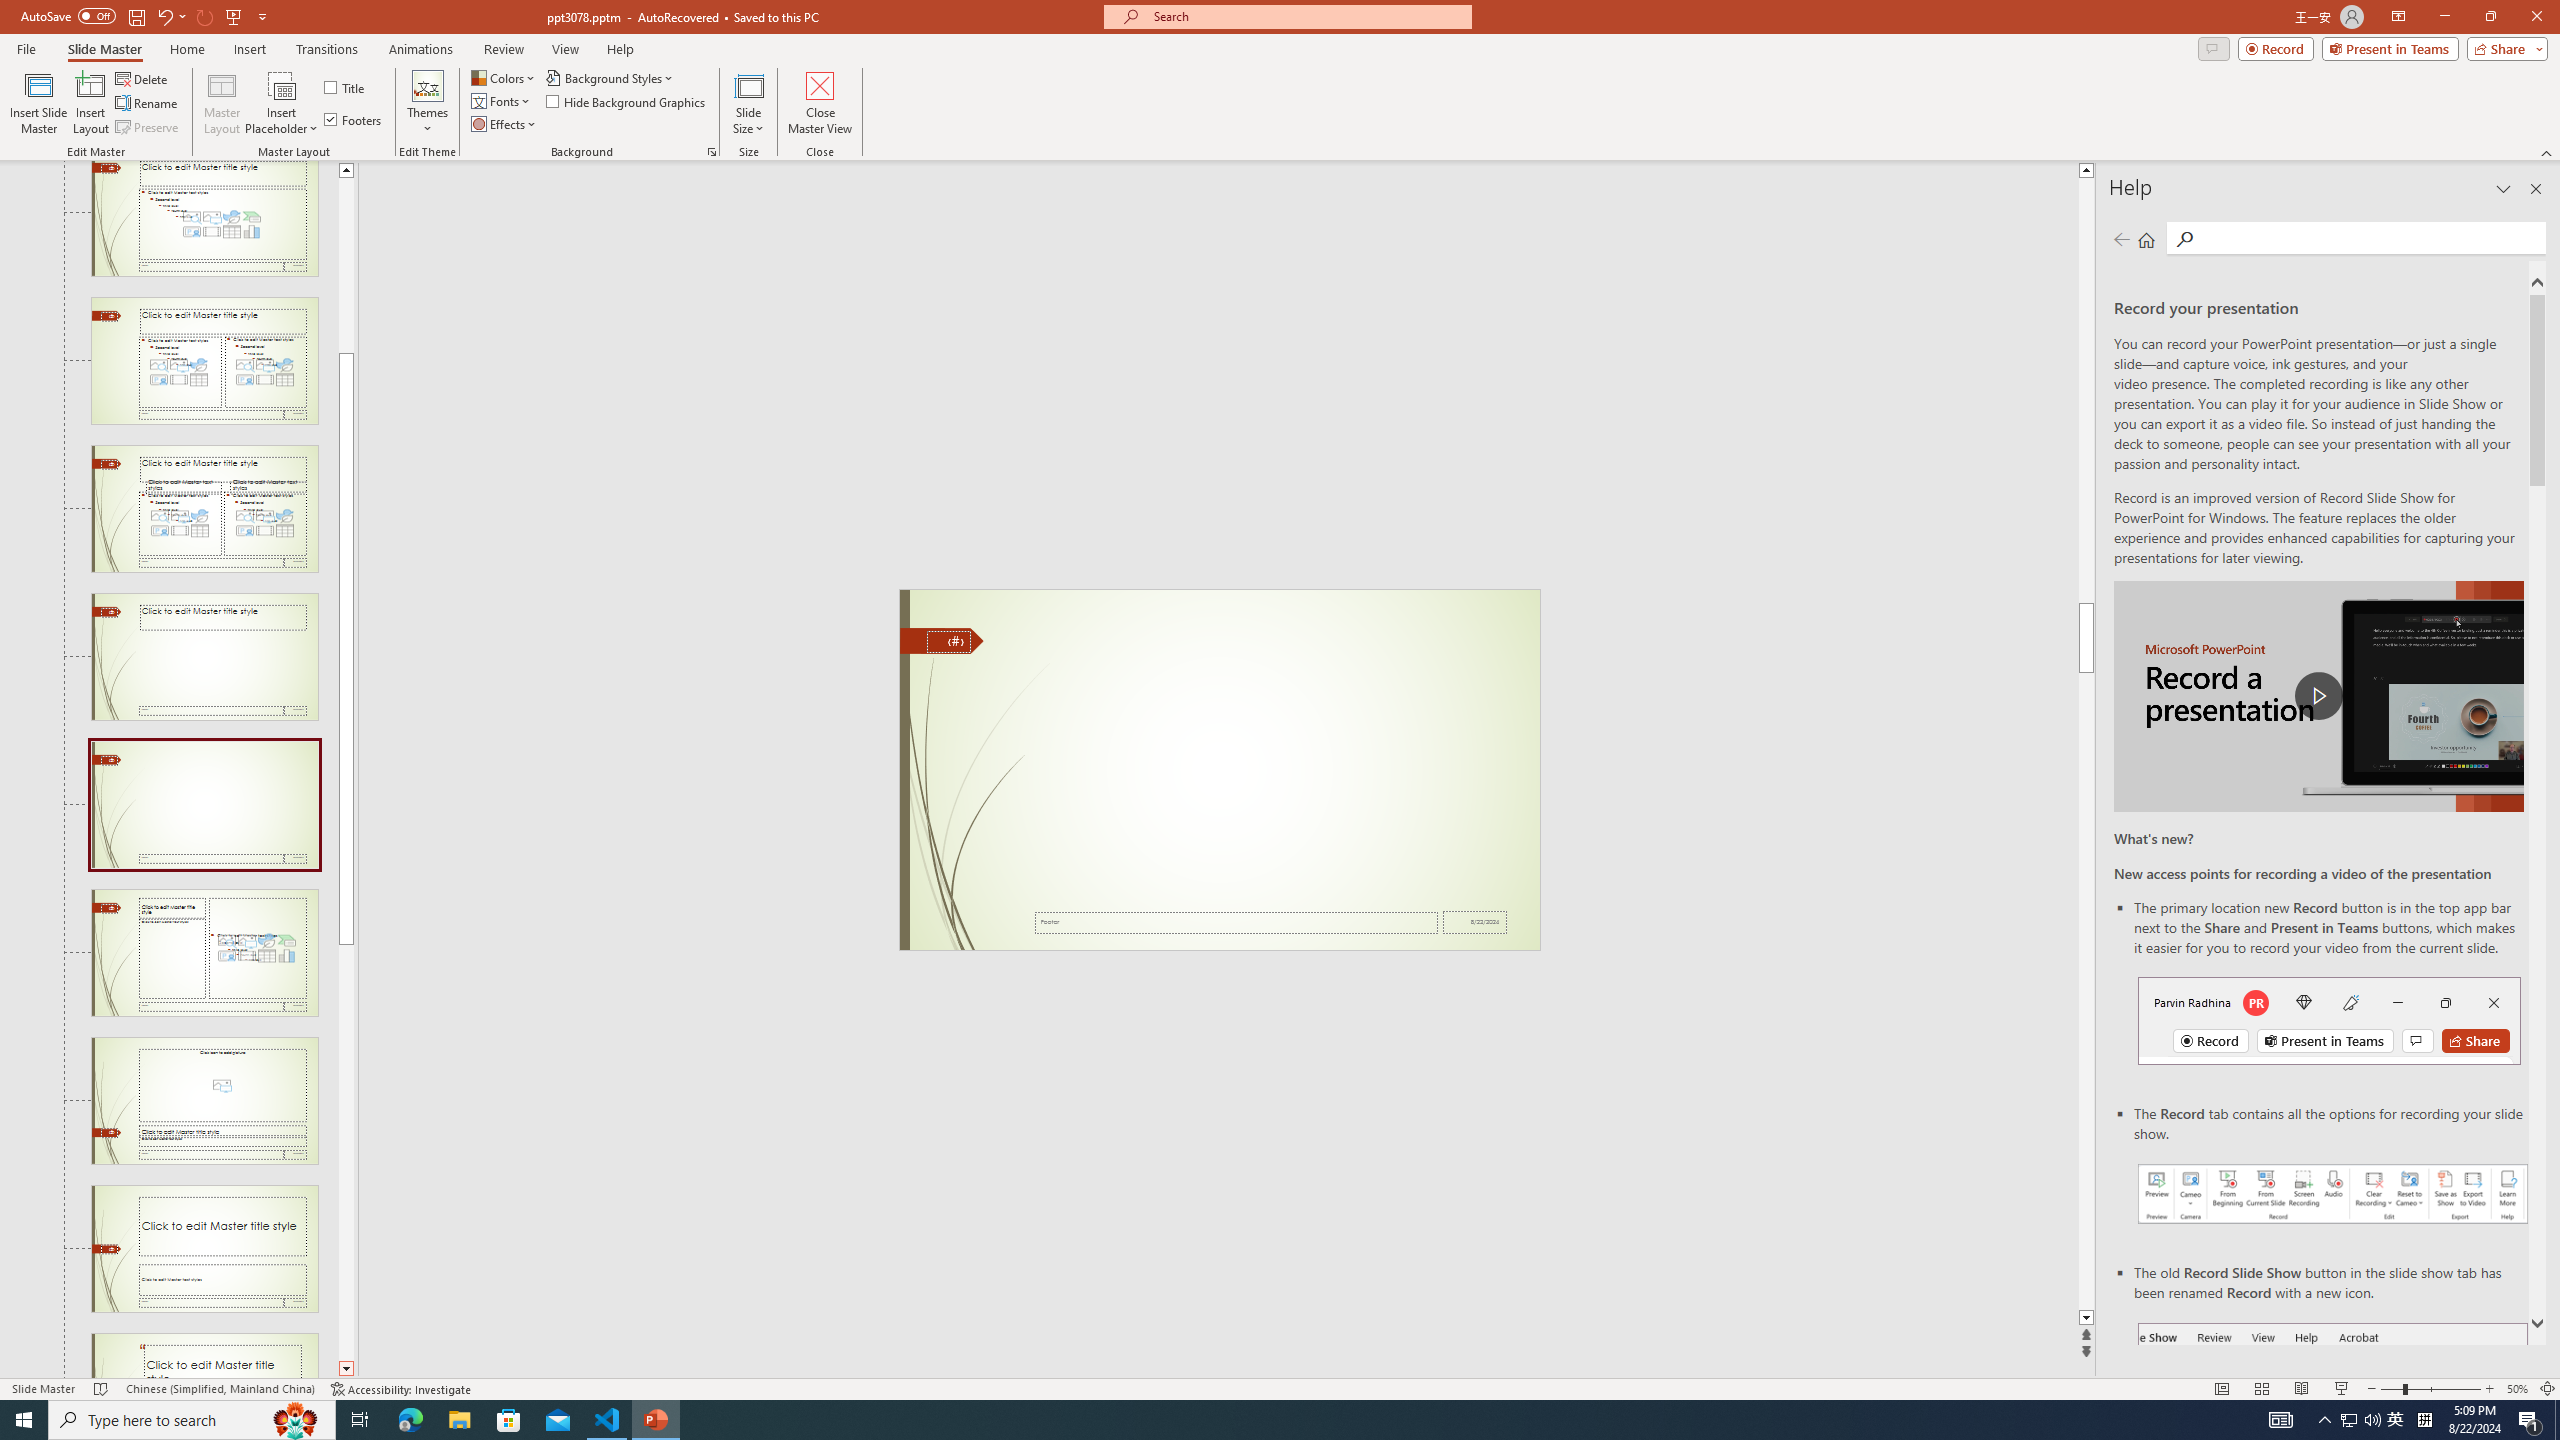 The image size is (2560, 1440). What do you see at coordinates (2333, 1423) in the screenshot?
I see `Record button in ribbon` at bounding box center [2333, 1423].